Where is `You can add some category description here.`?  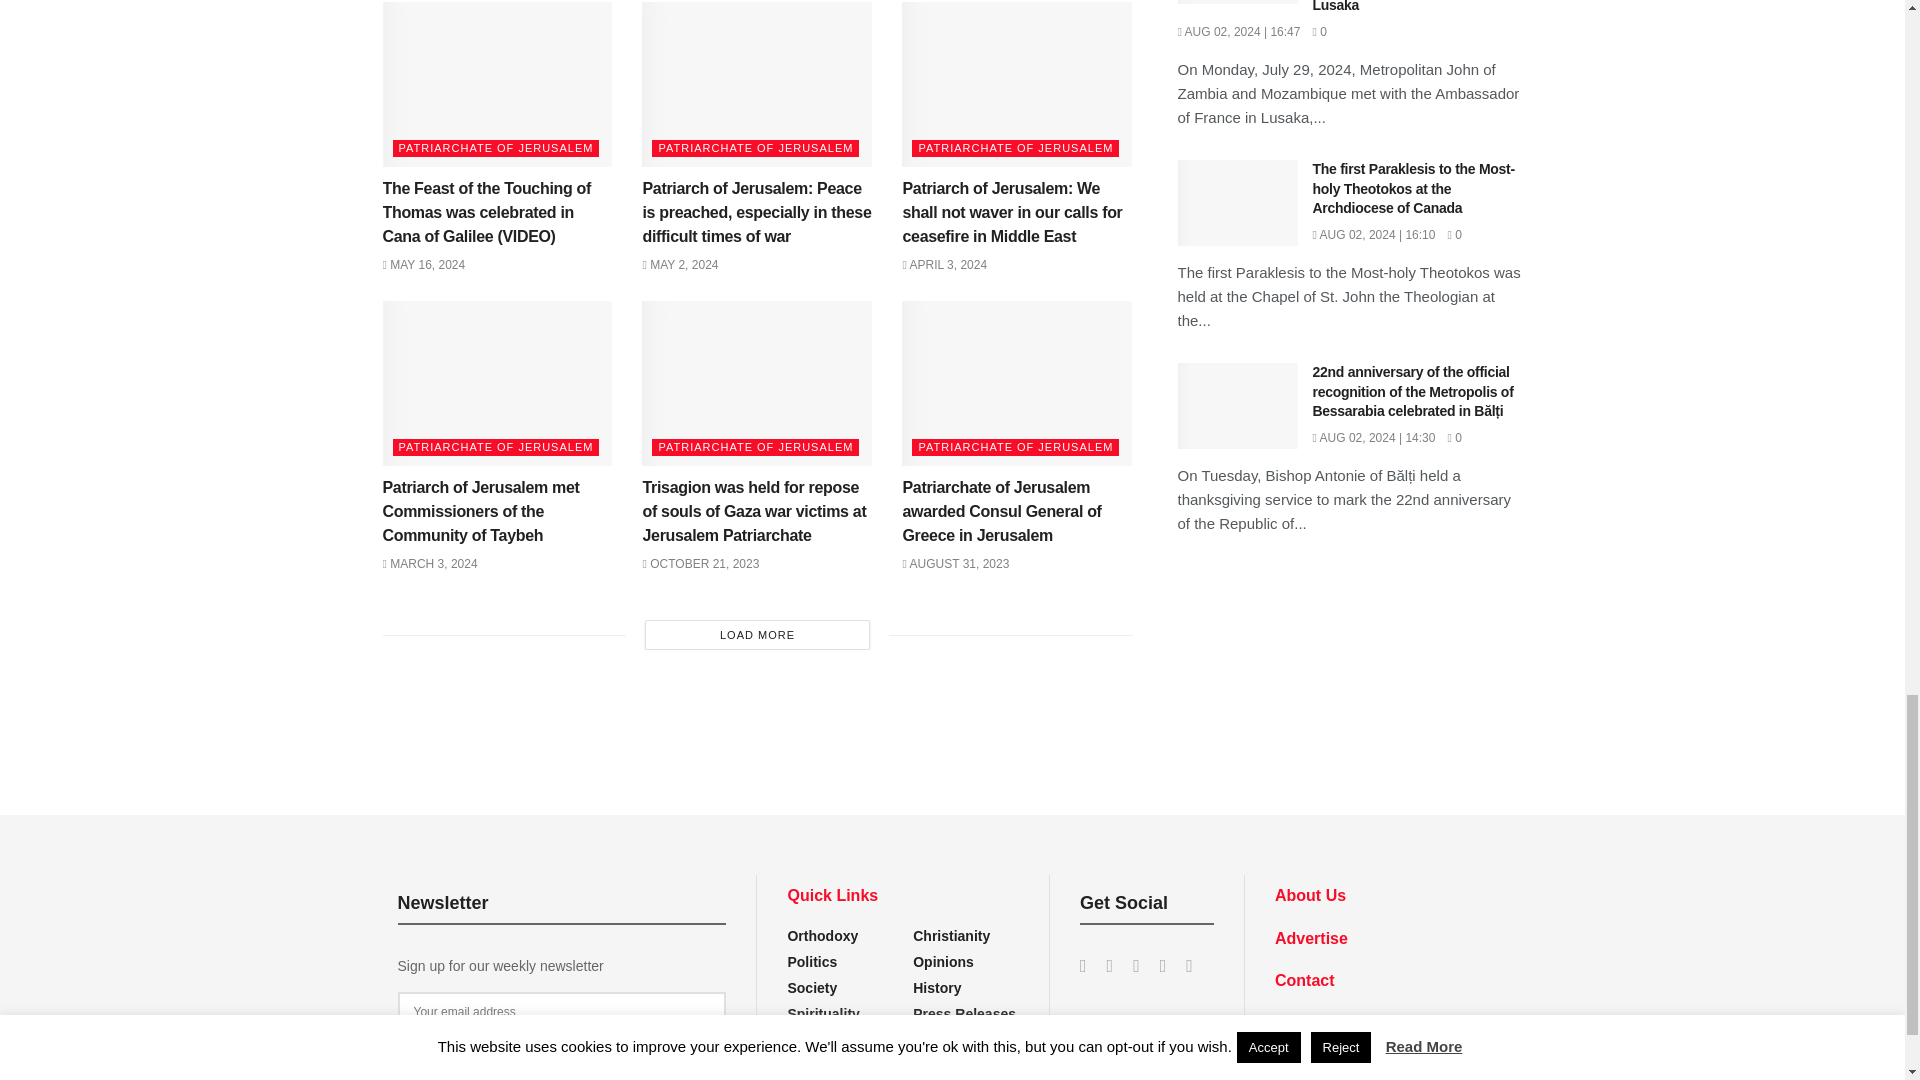
You can add some category description here. is located at coordinates (964, 1013).